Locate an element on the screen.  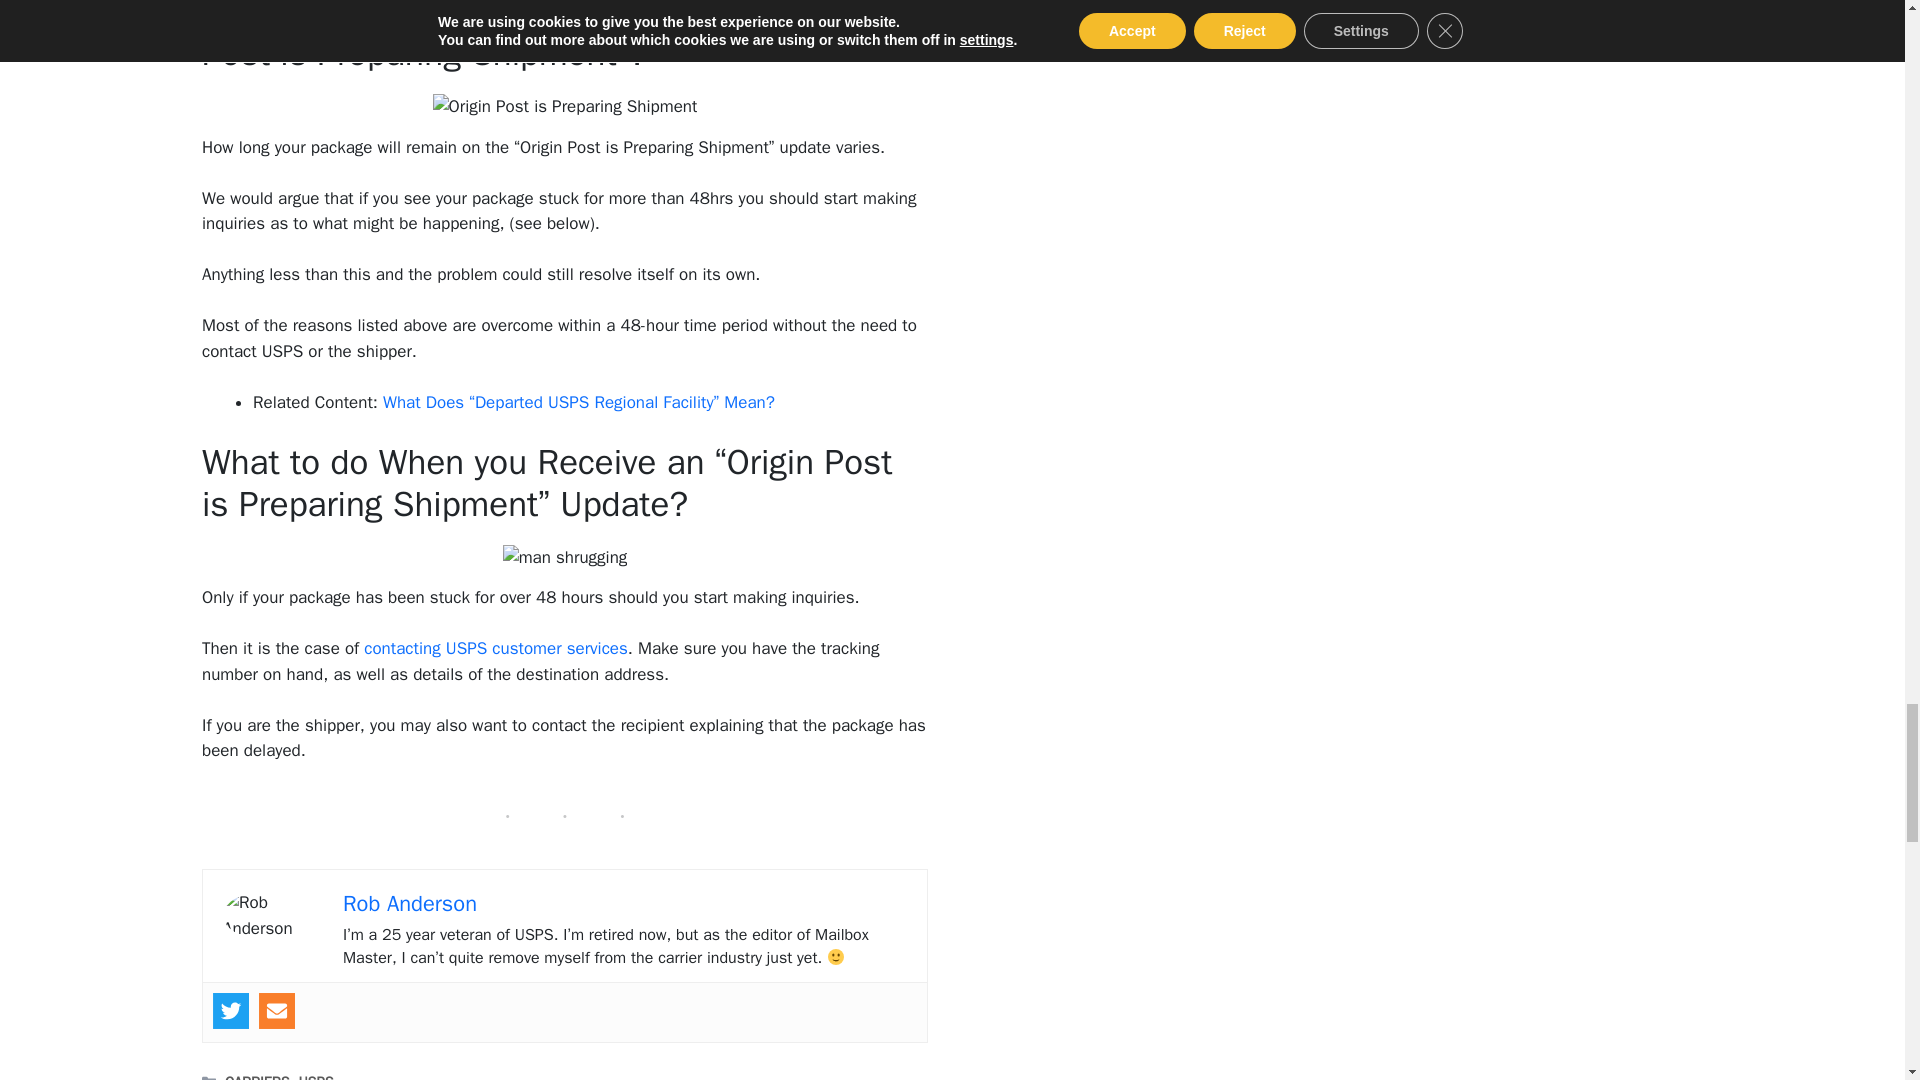
CARRIERS is located at coordinates (256, 1076).